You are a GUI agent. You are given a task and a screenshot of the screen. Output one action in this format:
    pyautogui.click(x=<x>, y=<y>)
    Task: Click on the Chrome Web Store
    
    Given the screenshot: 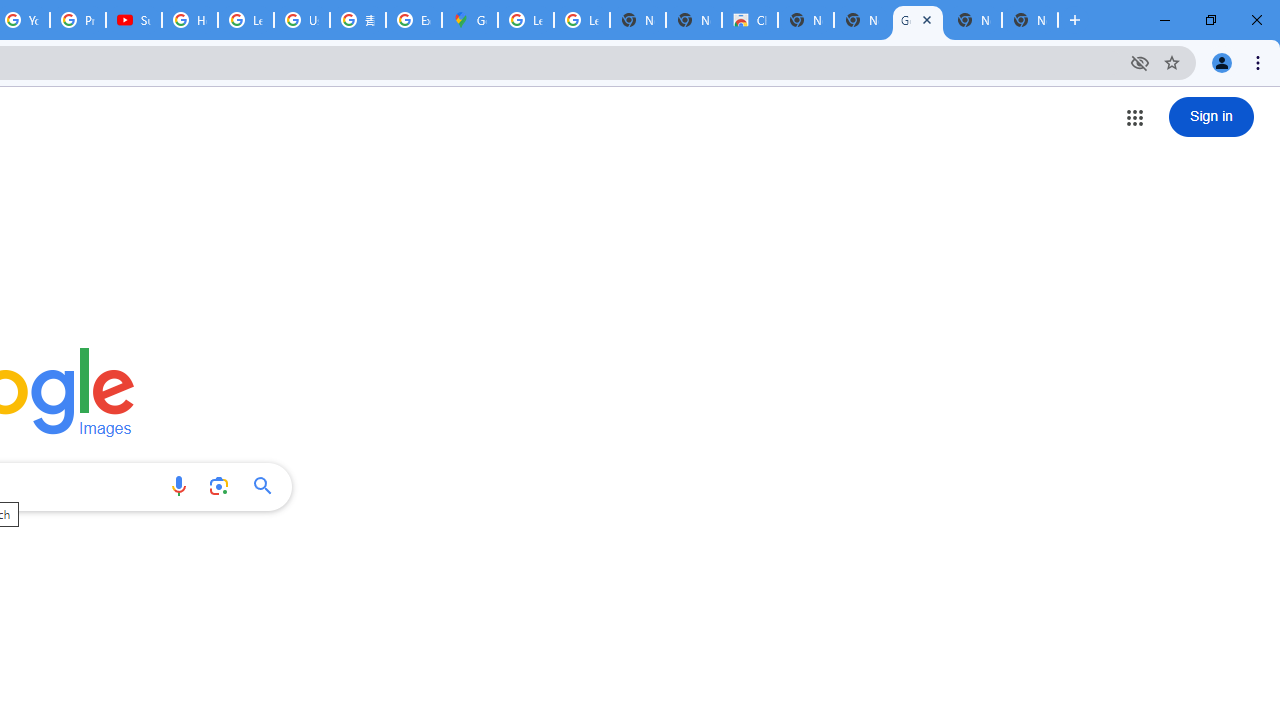 What is the action you would take?
    pyautogui.click(x=750, y=20)
    